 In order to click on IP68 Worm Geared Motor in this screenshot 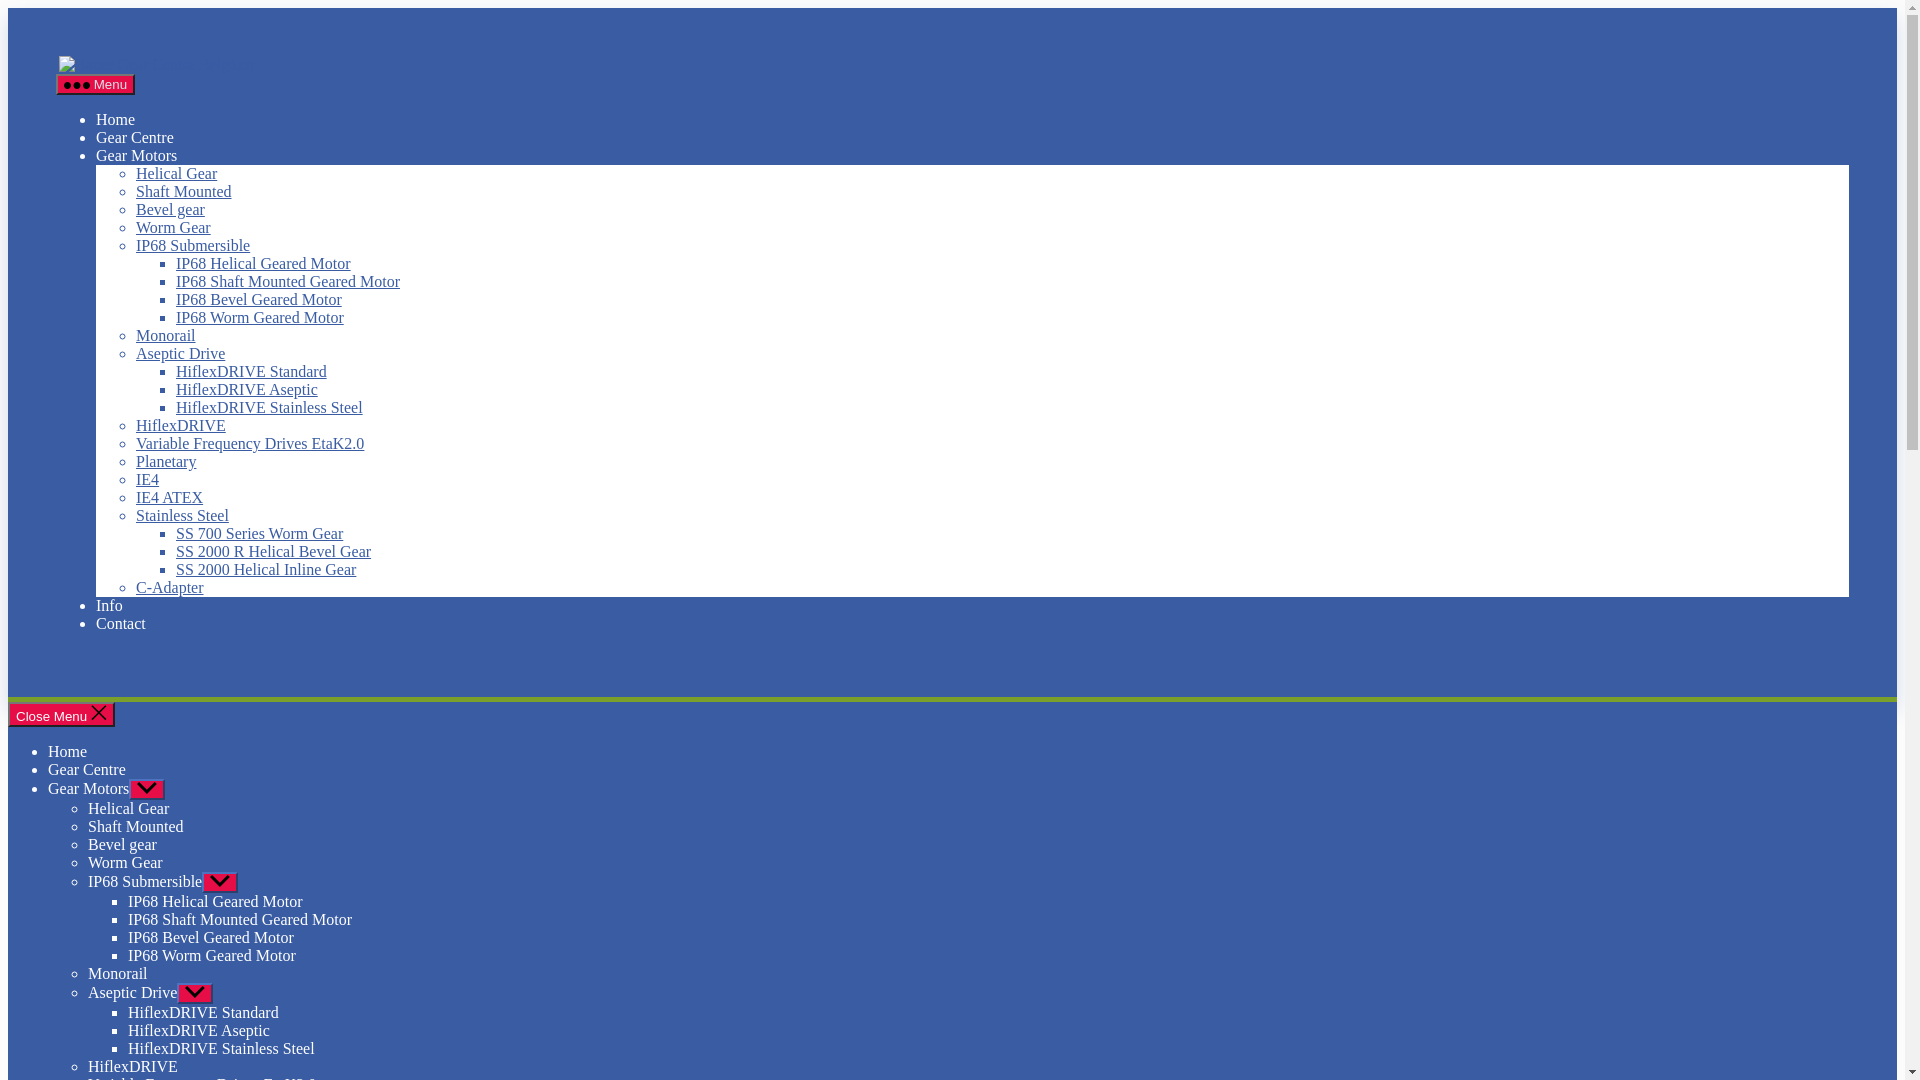, I will do `click(260, 318)`.